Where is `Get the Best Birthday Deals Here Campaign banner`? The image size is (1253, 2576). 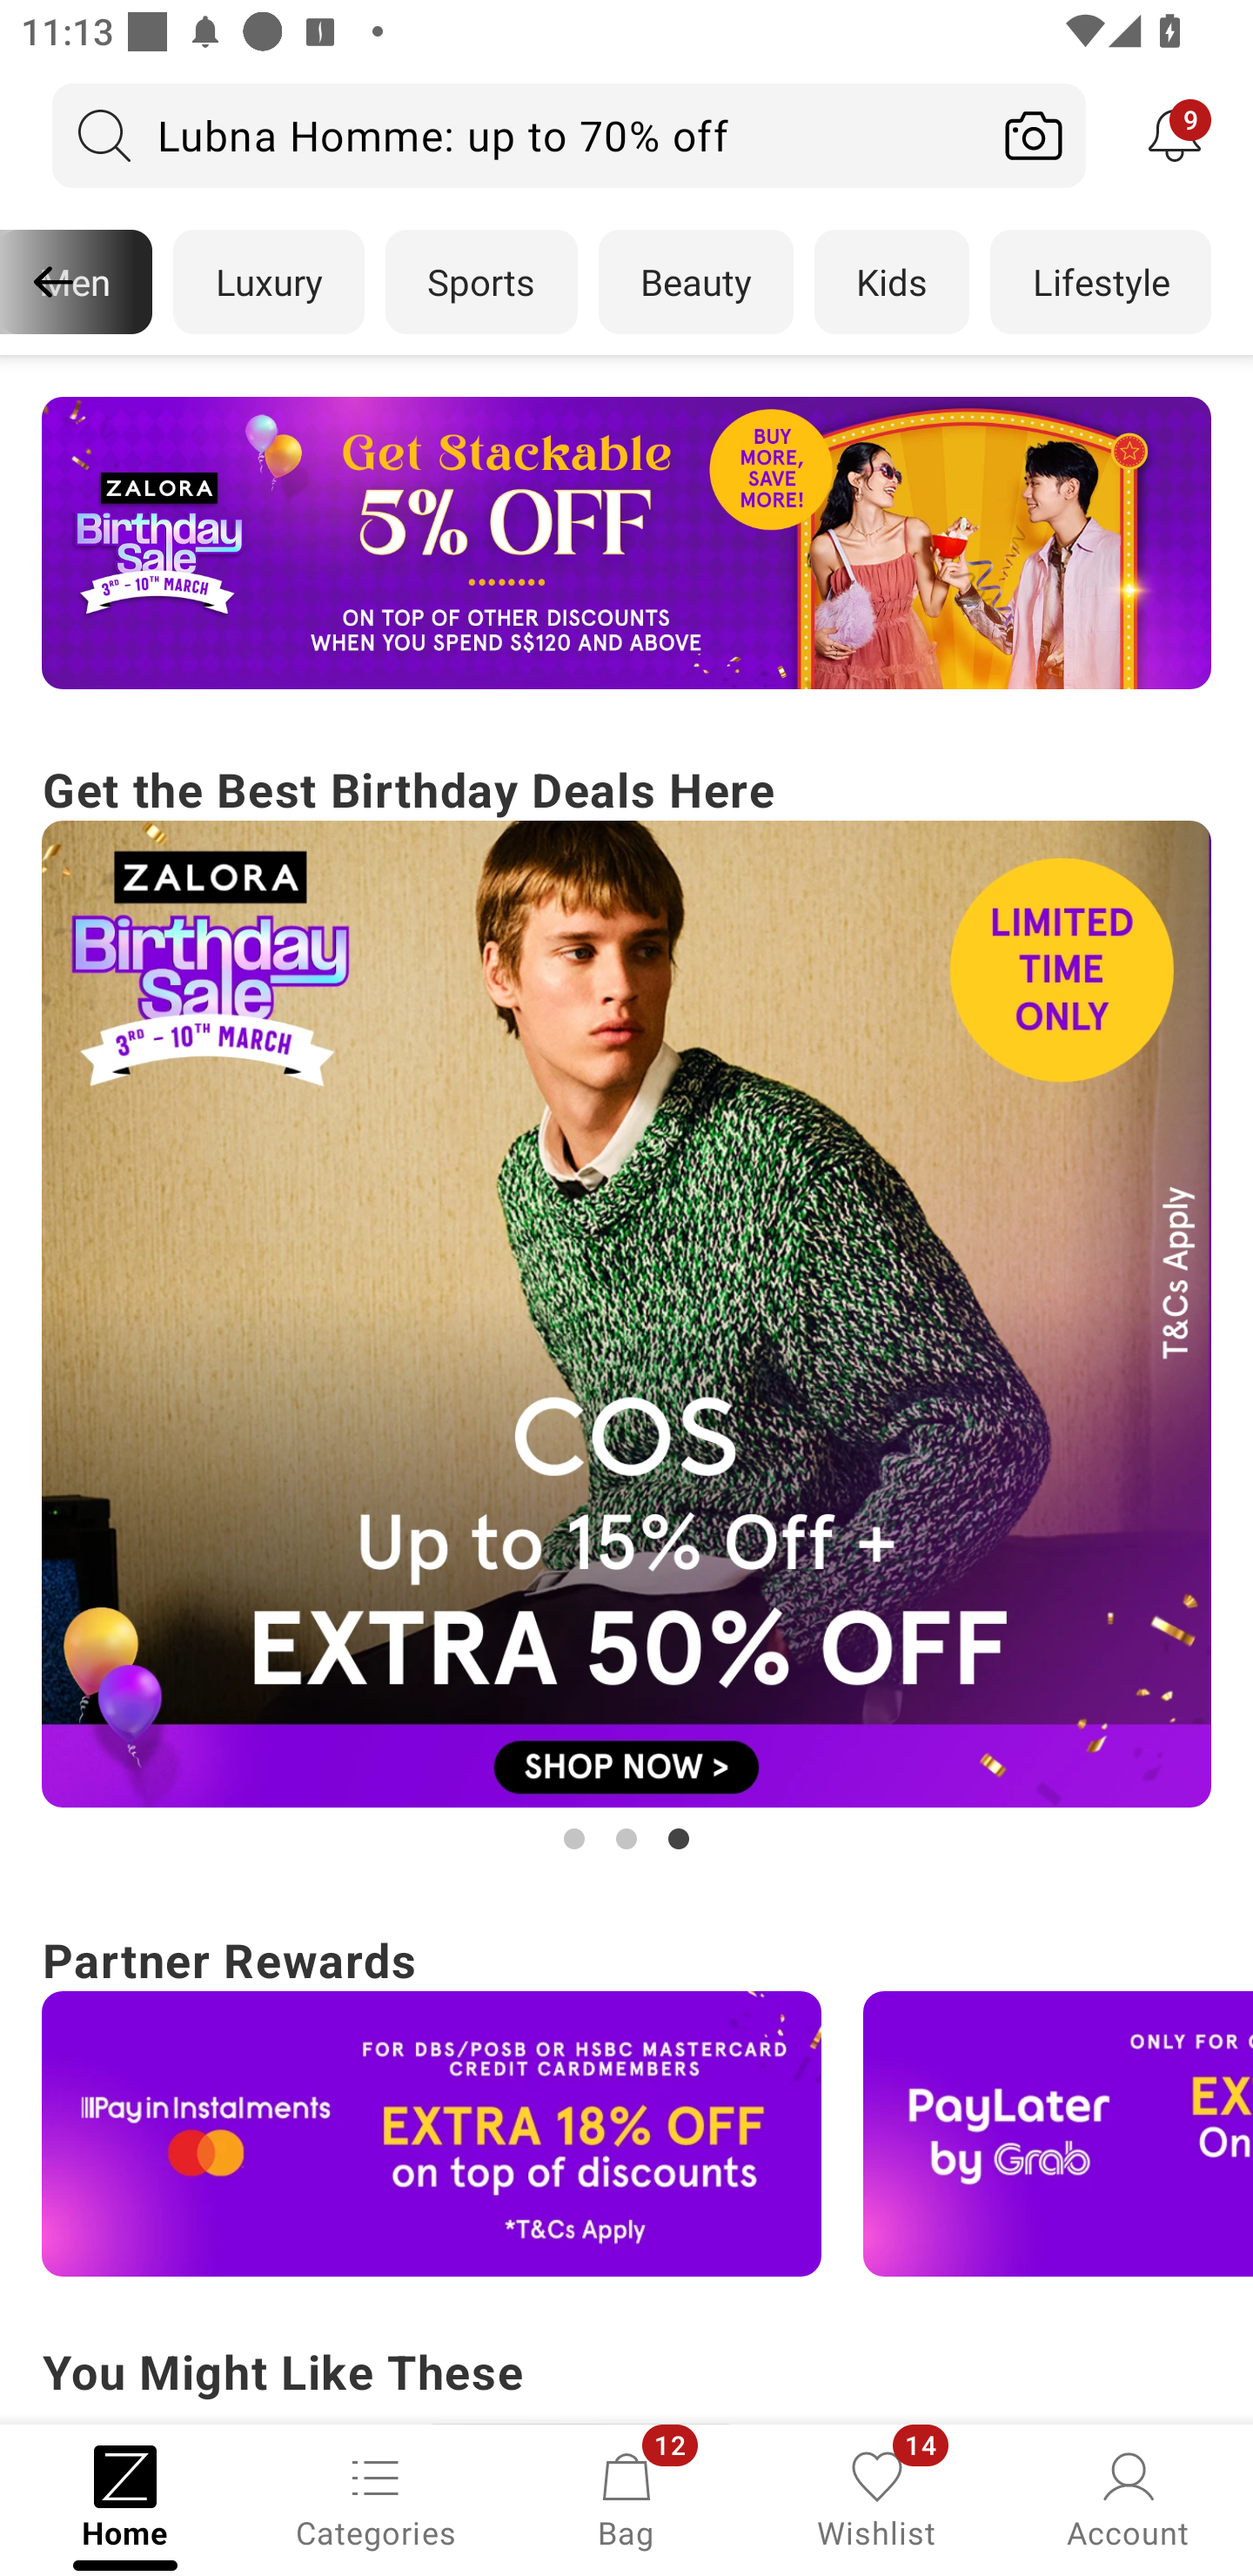
Get the Best Birthday Deals Here Campaign banner is located at coordinates (626, 1305).